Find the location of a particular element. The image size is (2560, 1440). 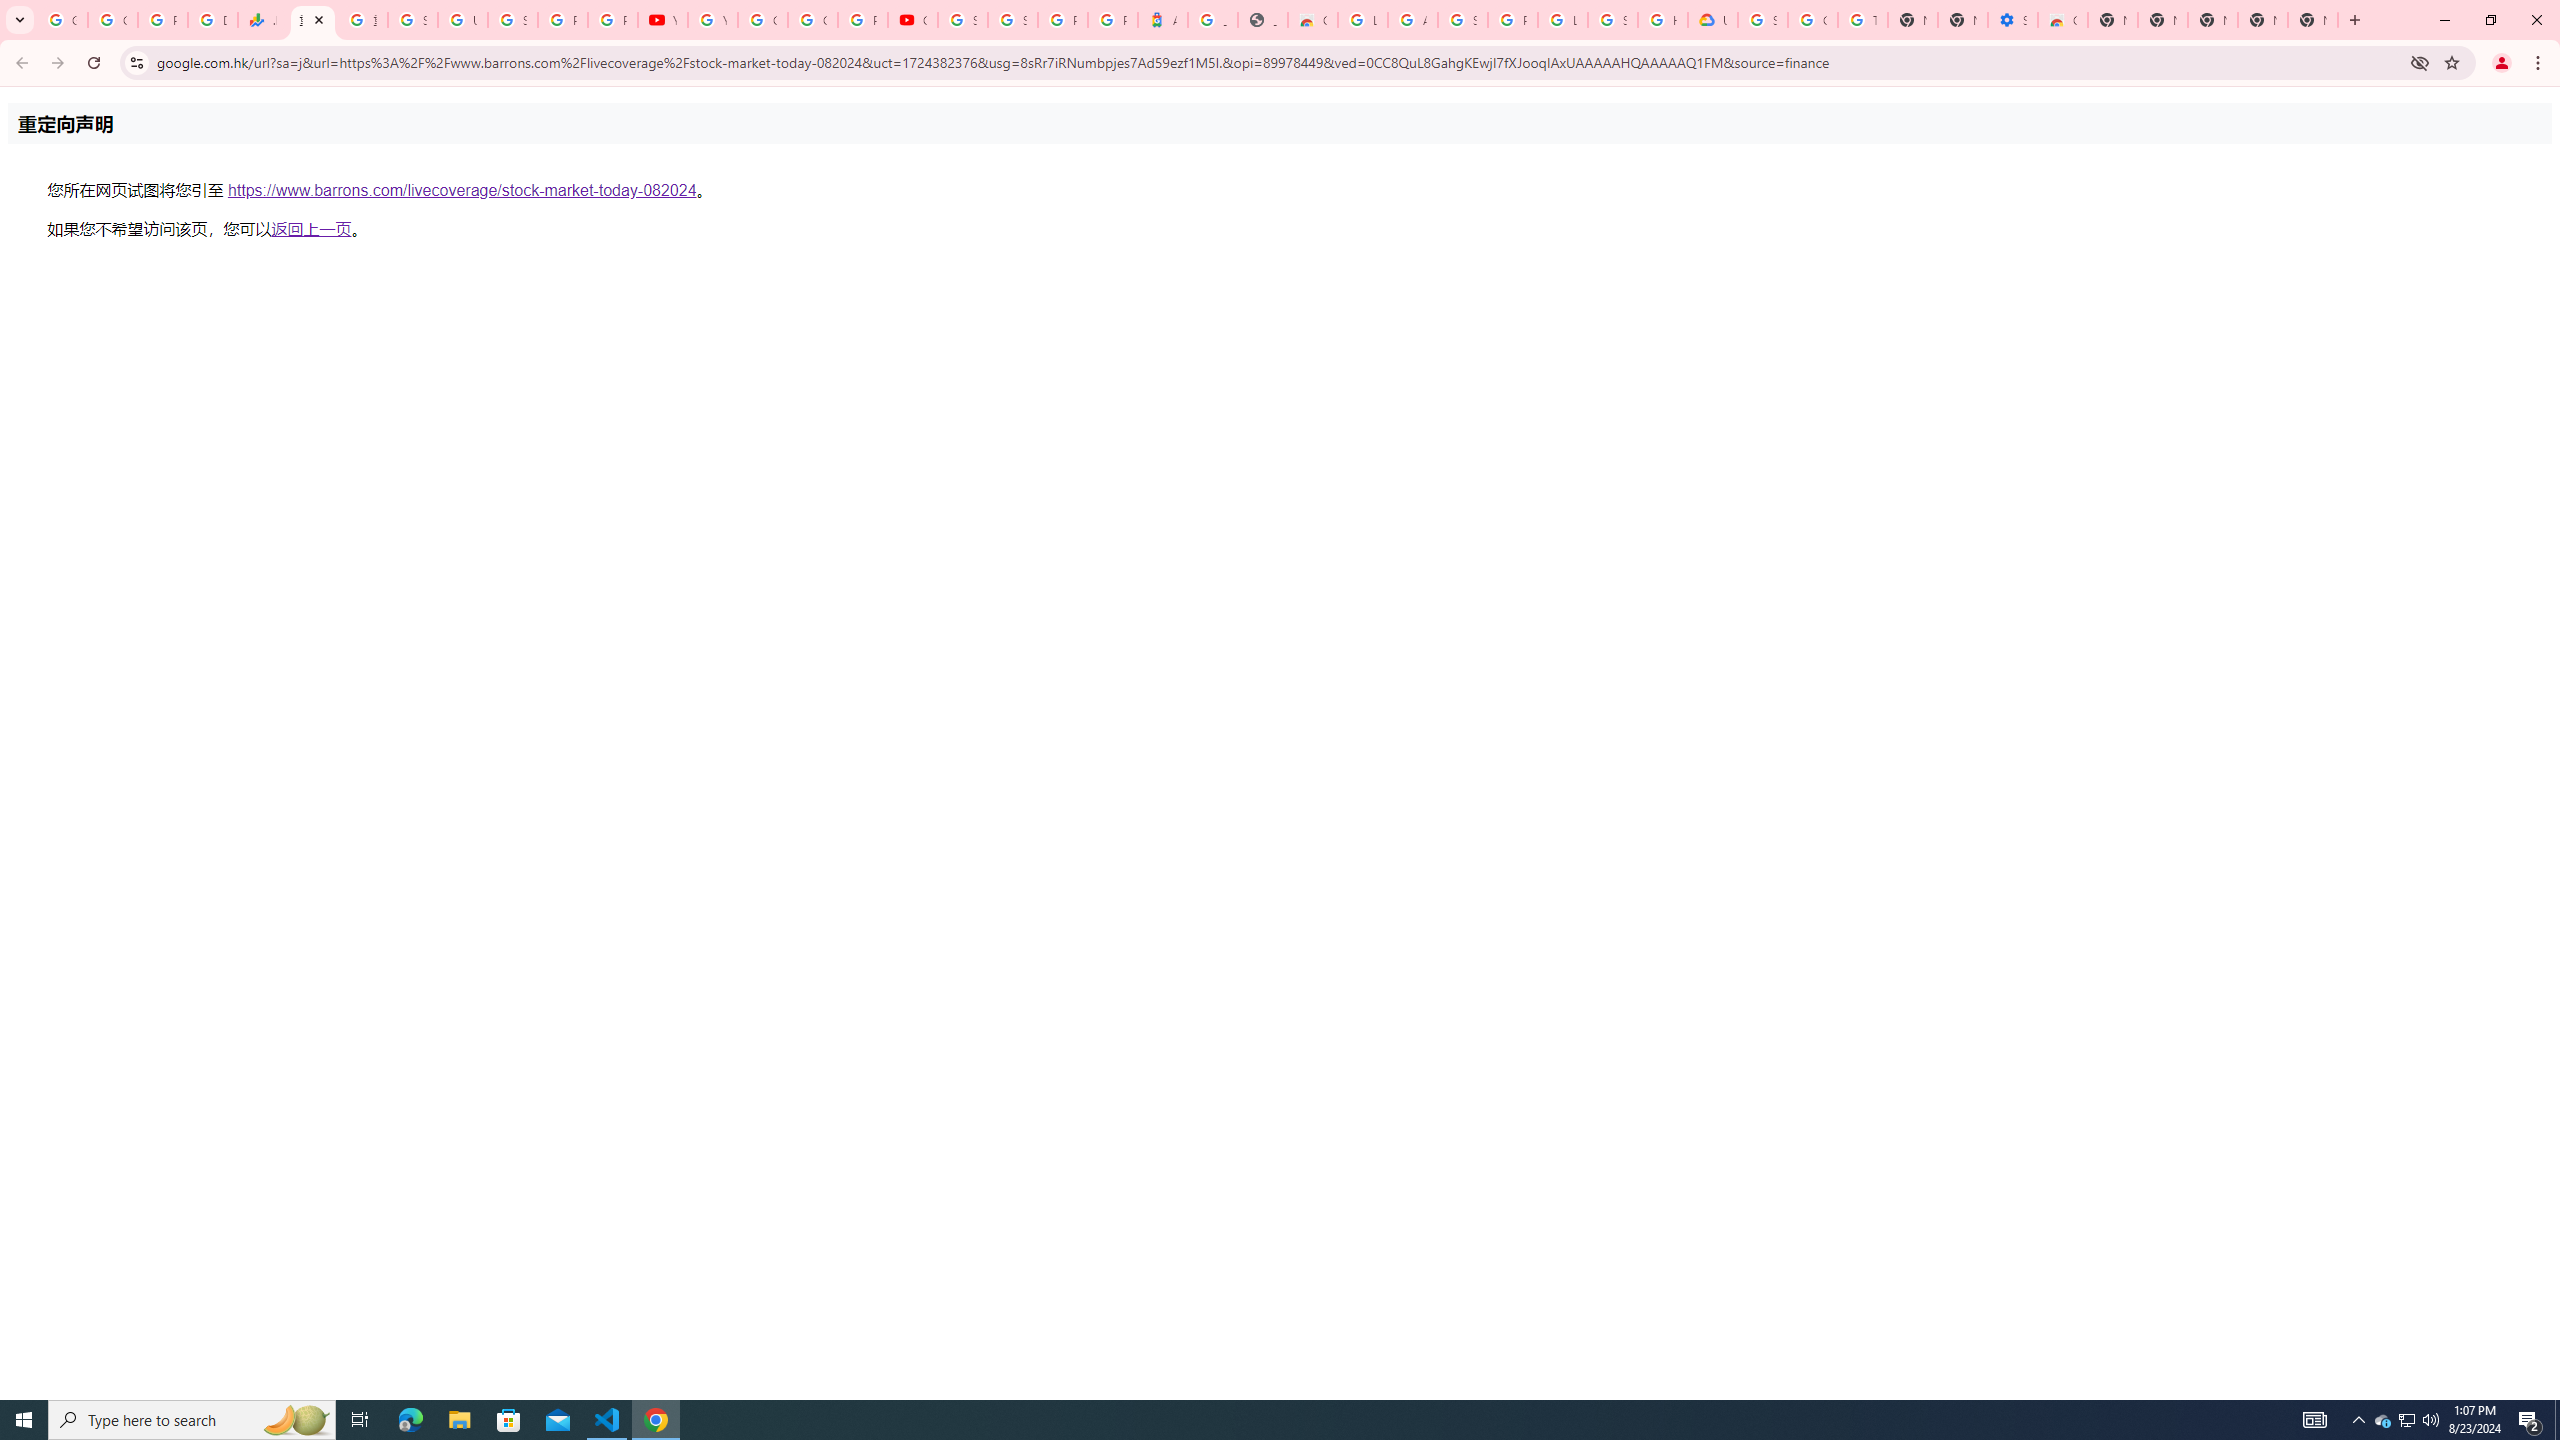

Sign in - Google Accounts is located at coordinates (1462, 20).